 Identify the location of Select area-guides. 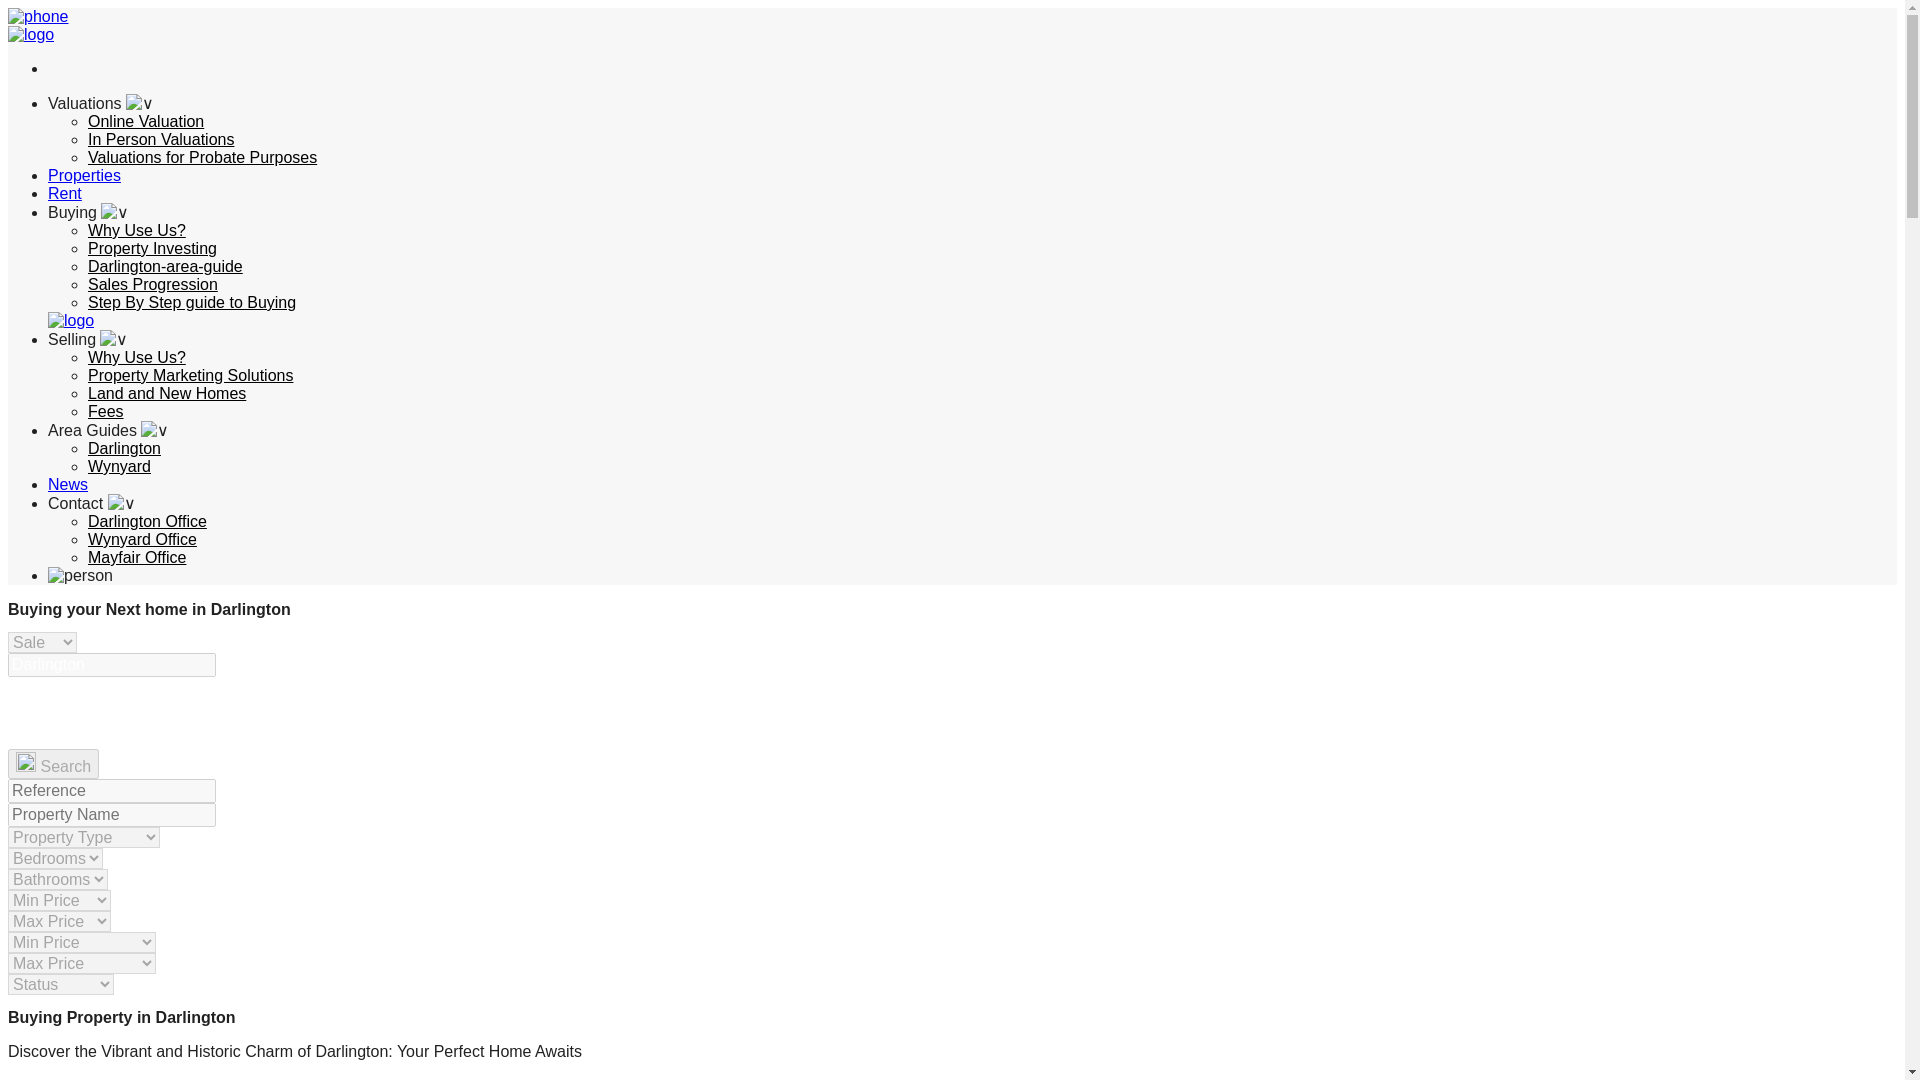
(108, 430).